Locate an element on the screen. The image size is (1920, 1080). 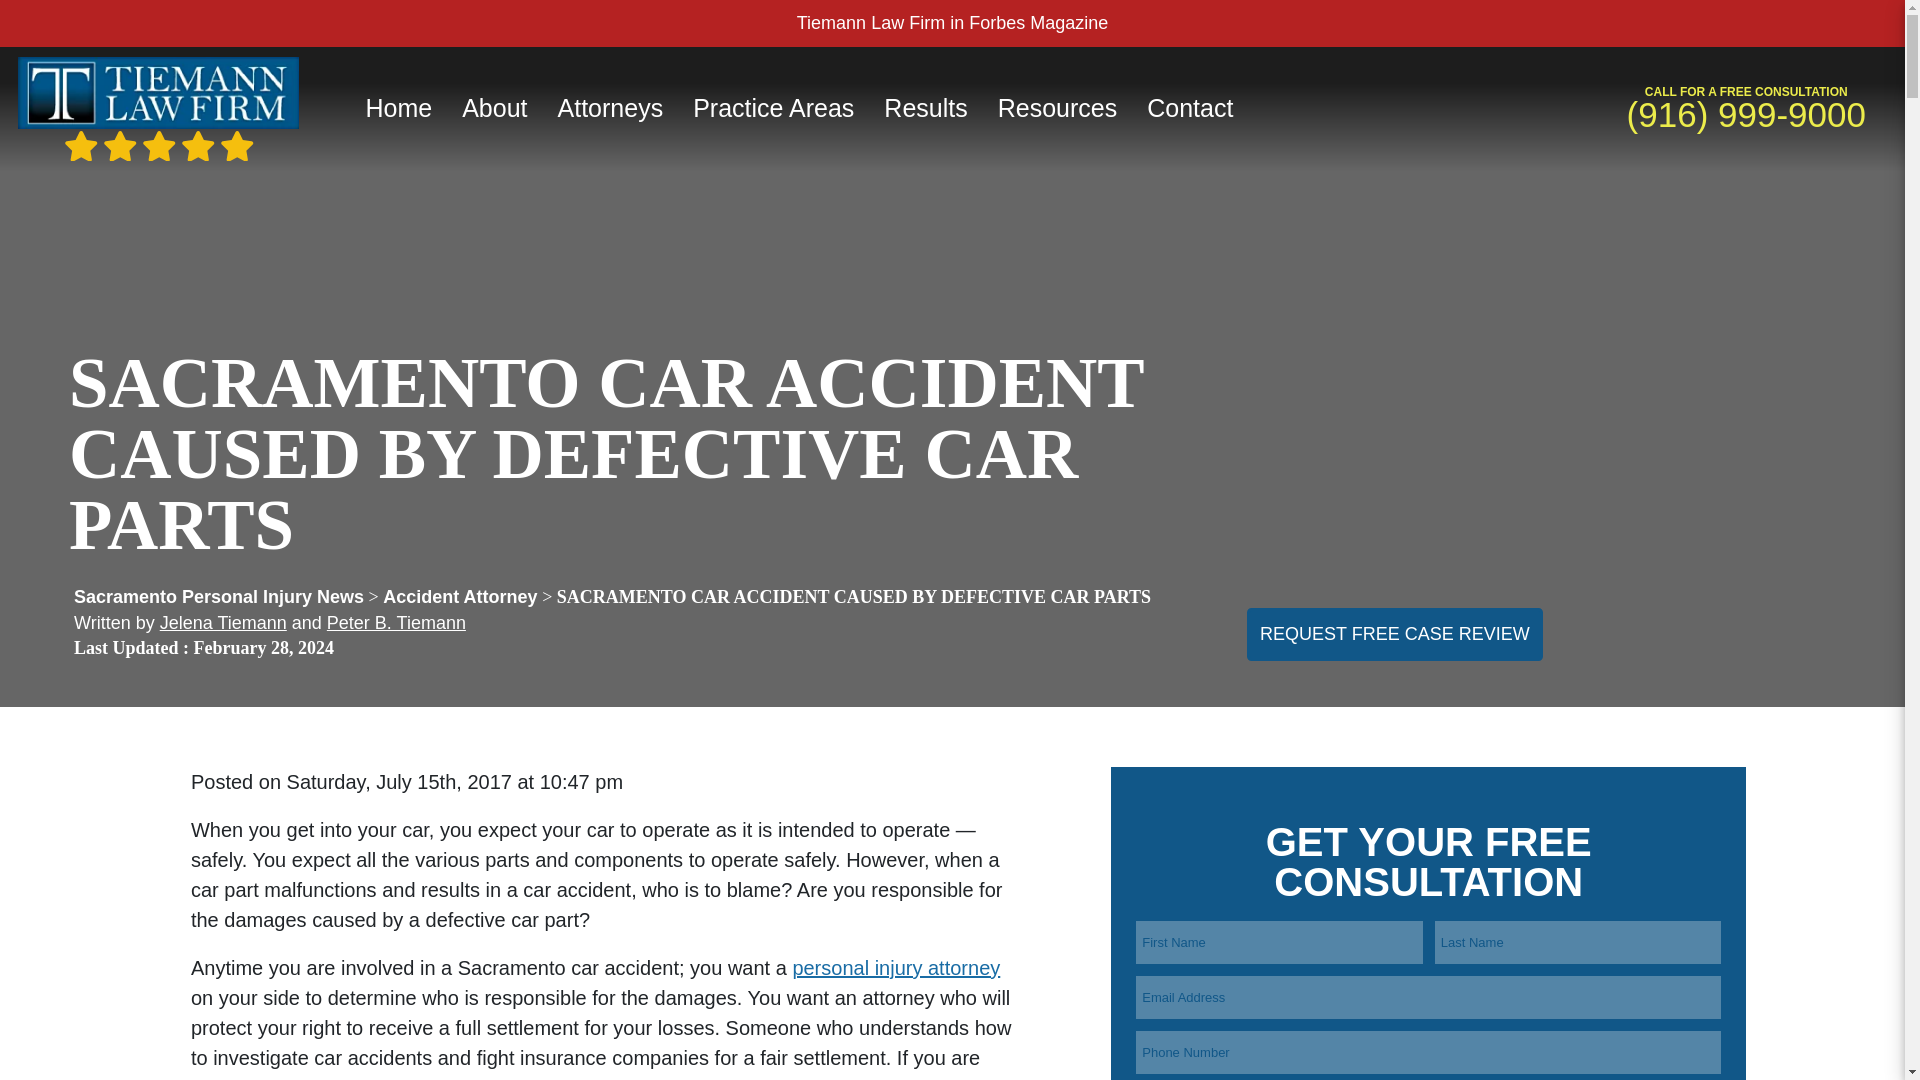
About is located at coordinates (494, 108).